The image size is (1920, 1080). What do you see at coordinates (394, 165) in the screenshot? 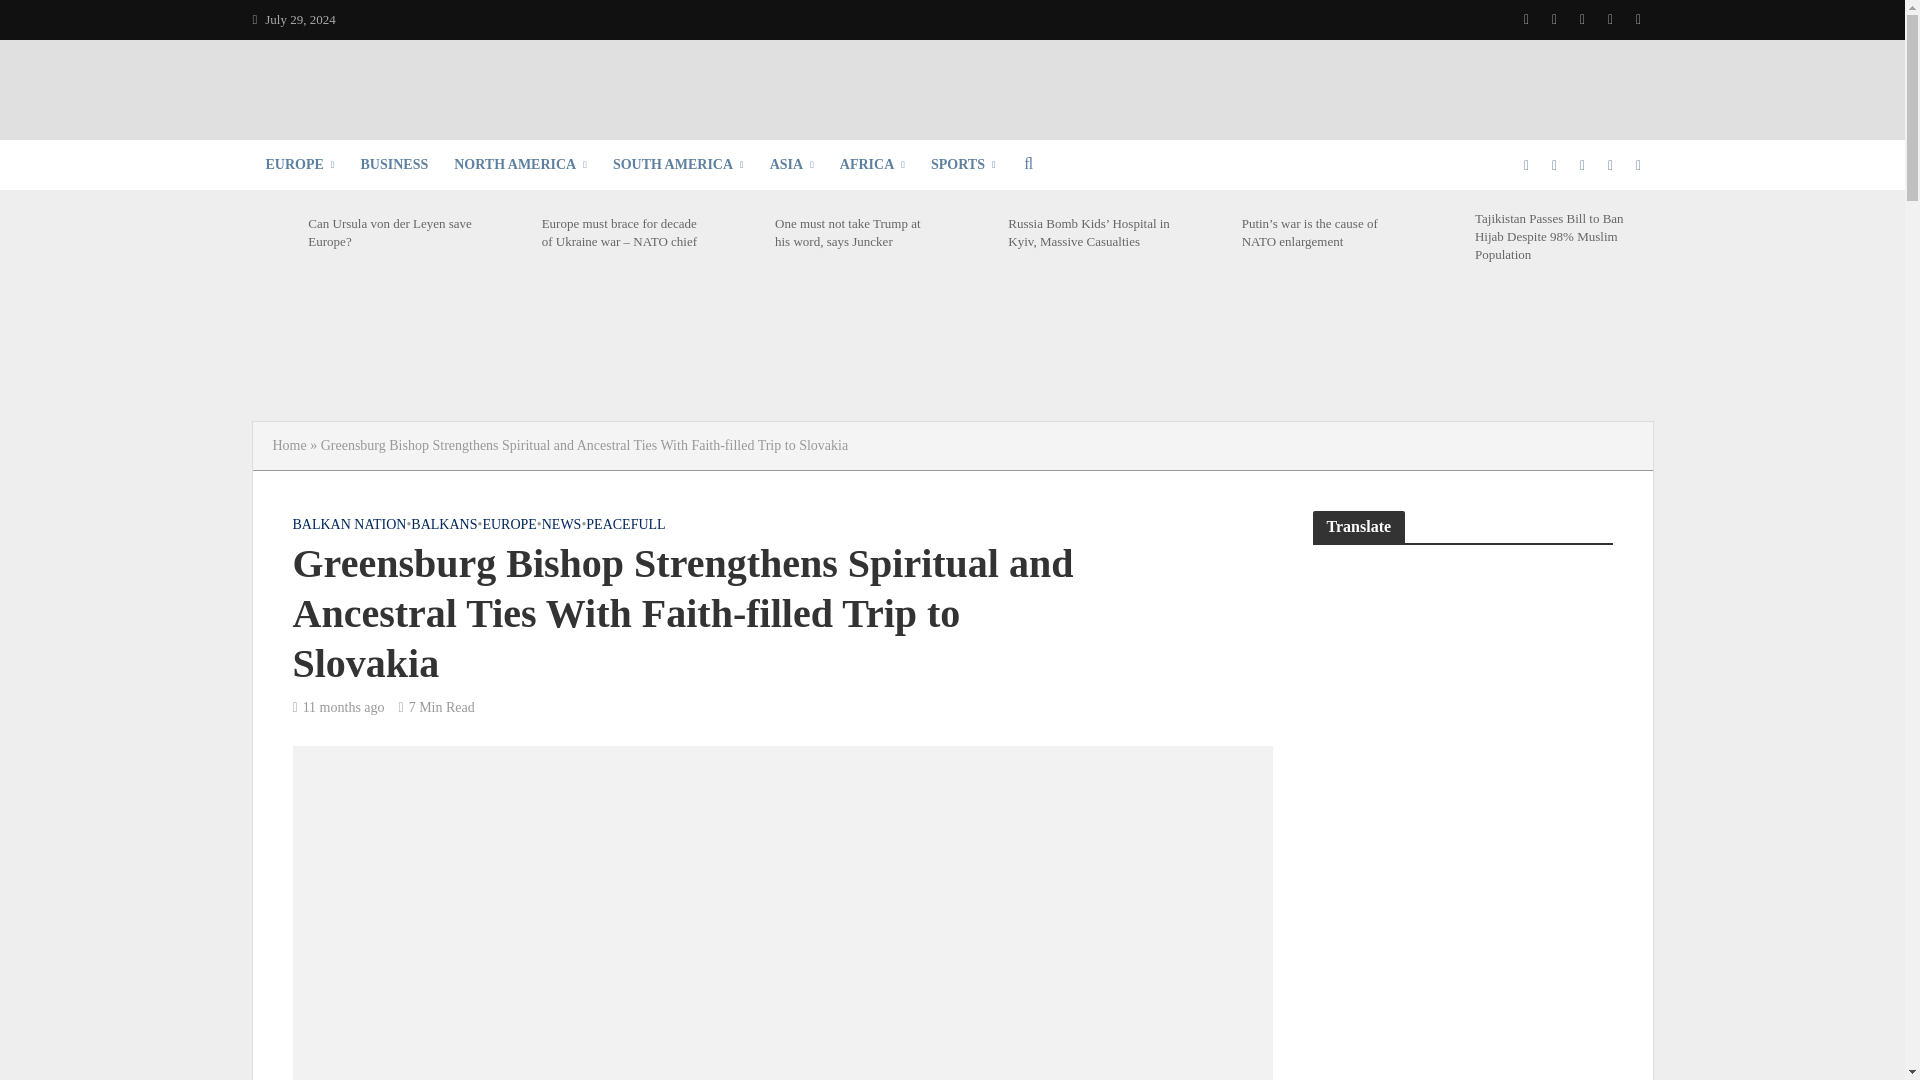
I see `BUSINESS` at bounding box center [394, 165].